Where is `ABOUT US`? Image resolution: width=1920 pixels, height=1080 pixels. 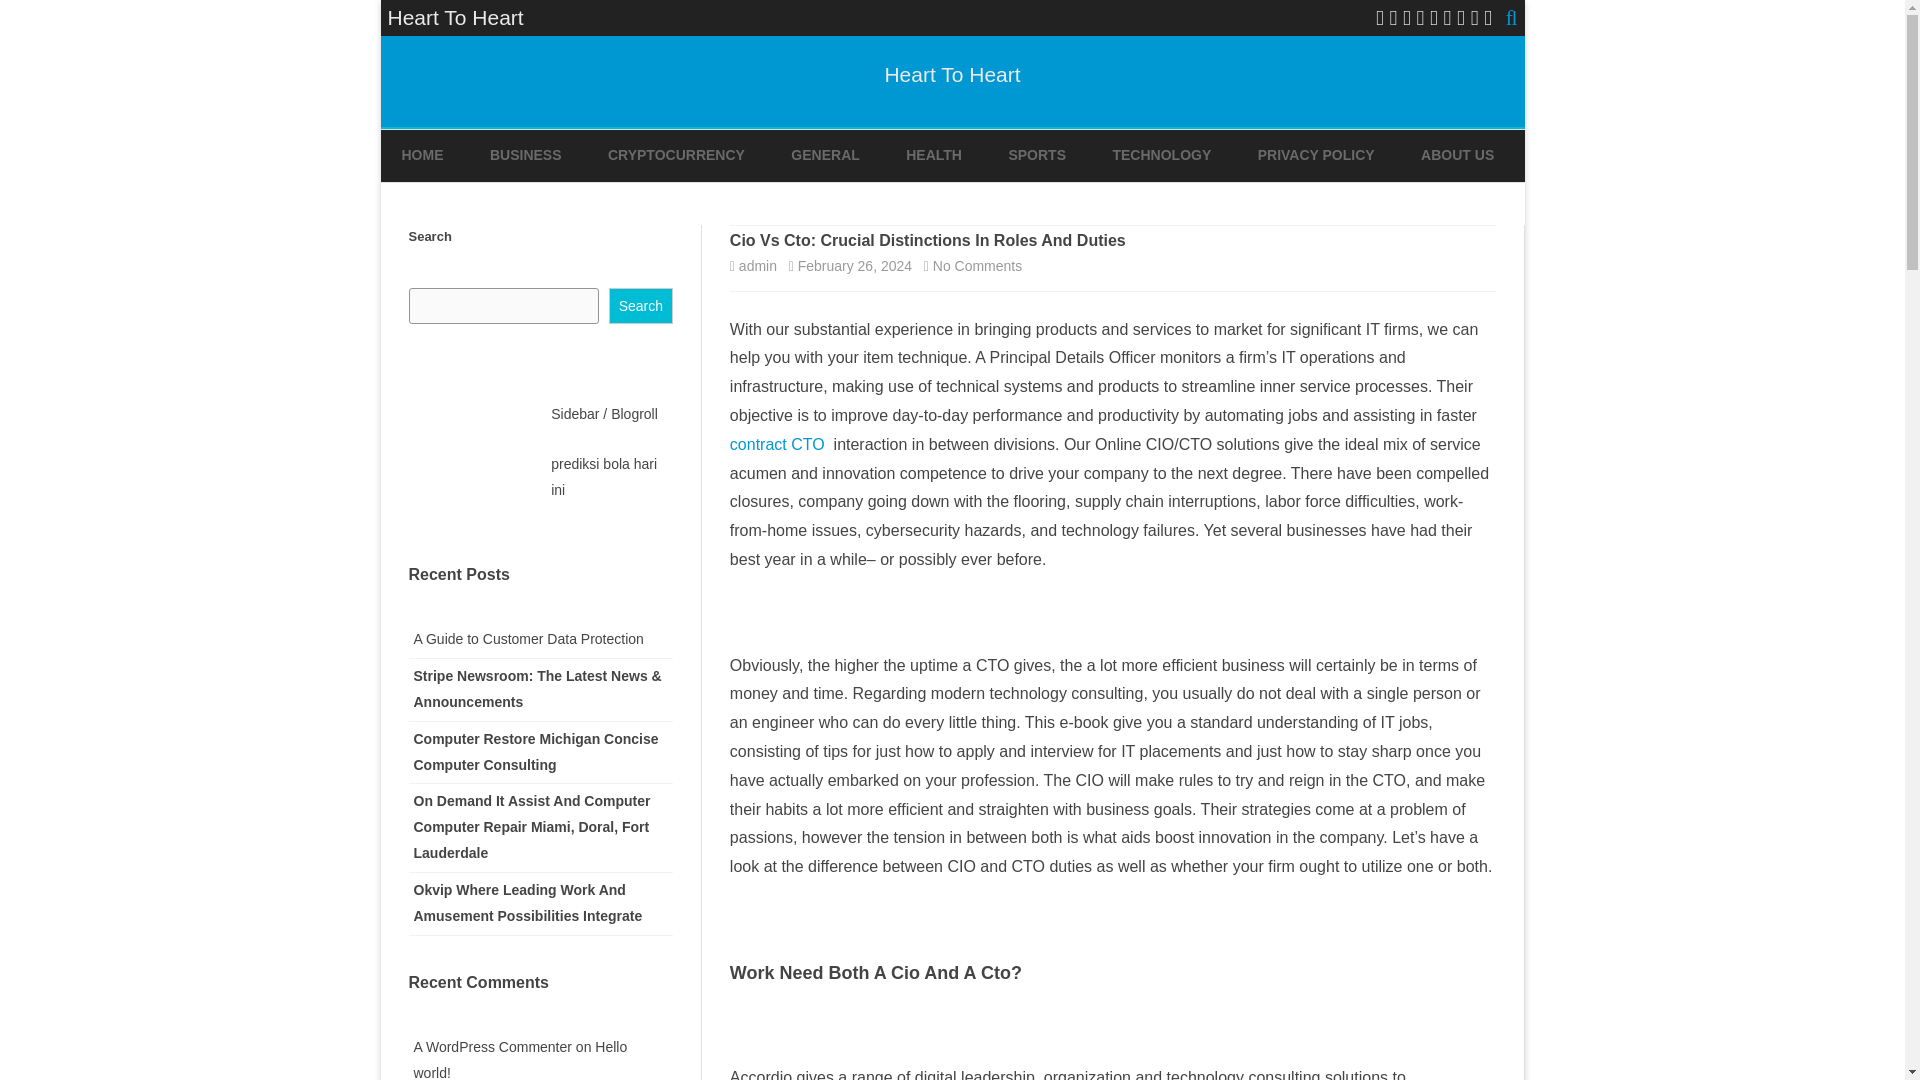 ABOUT US is located at coordinates (1456, 156).